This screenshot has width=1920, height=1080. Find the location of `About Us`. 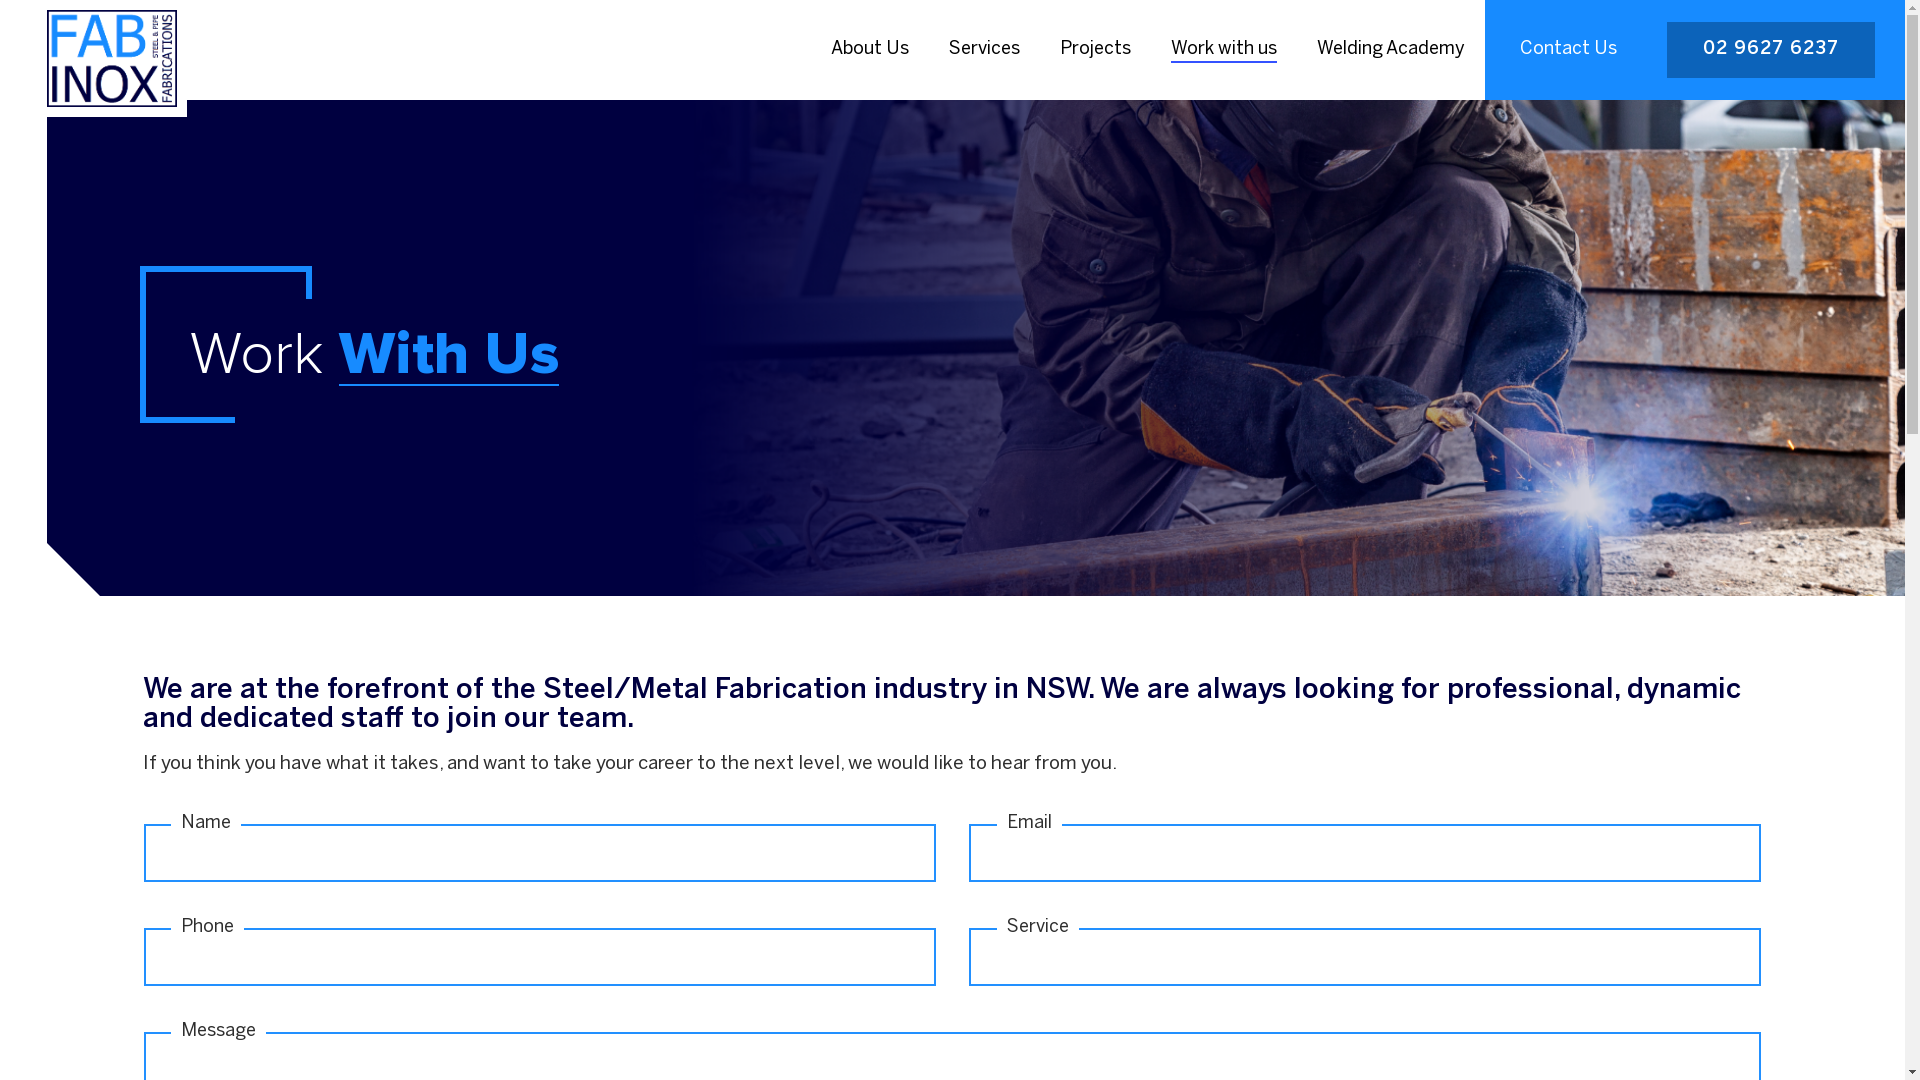

About Us is located at coordinates (870, 50).